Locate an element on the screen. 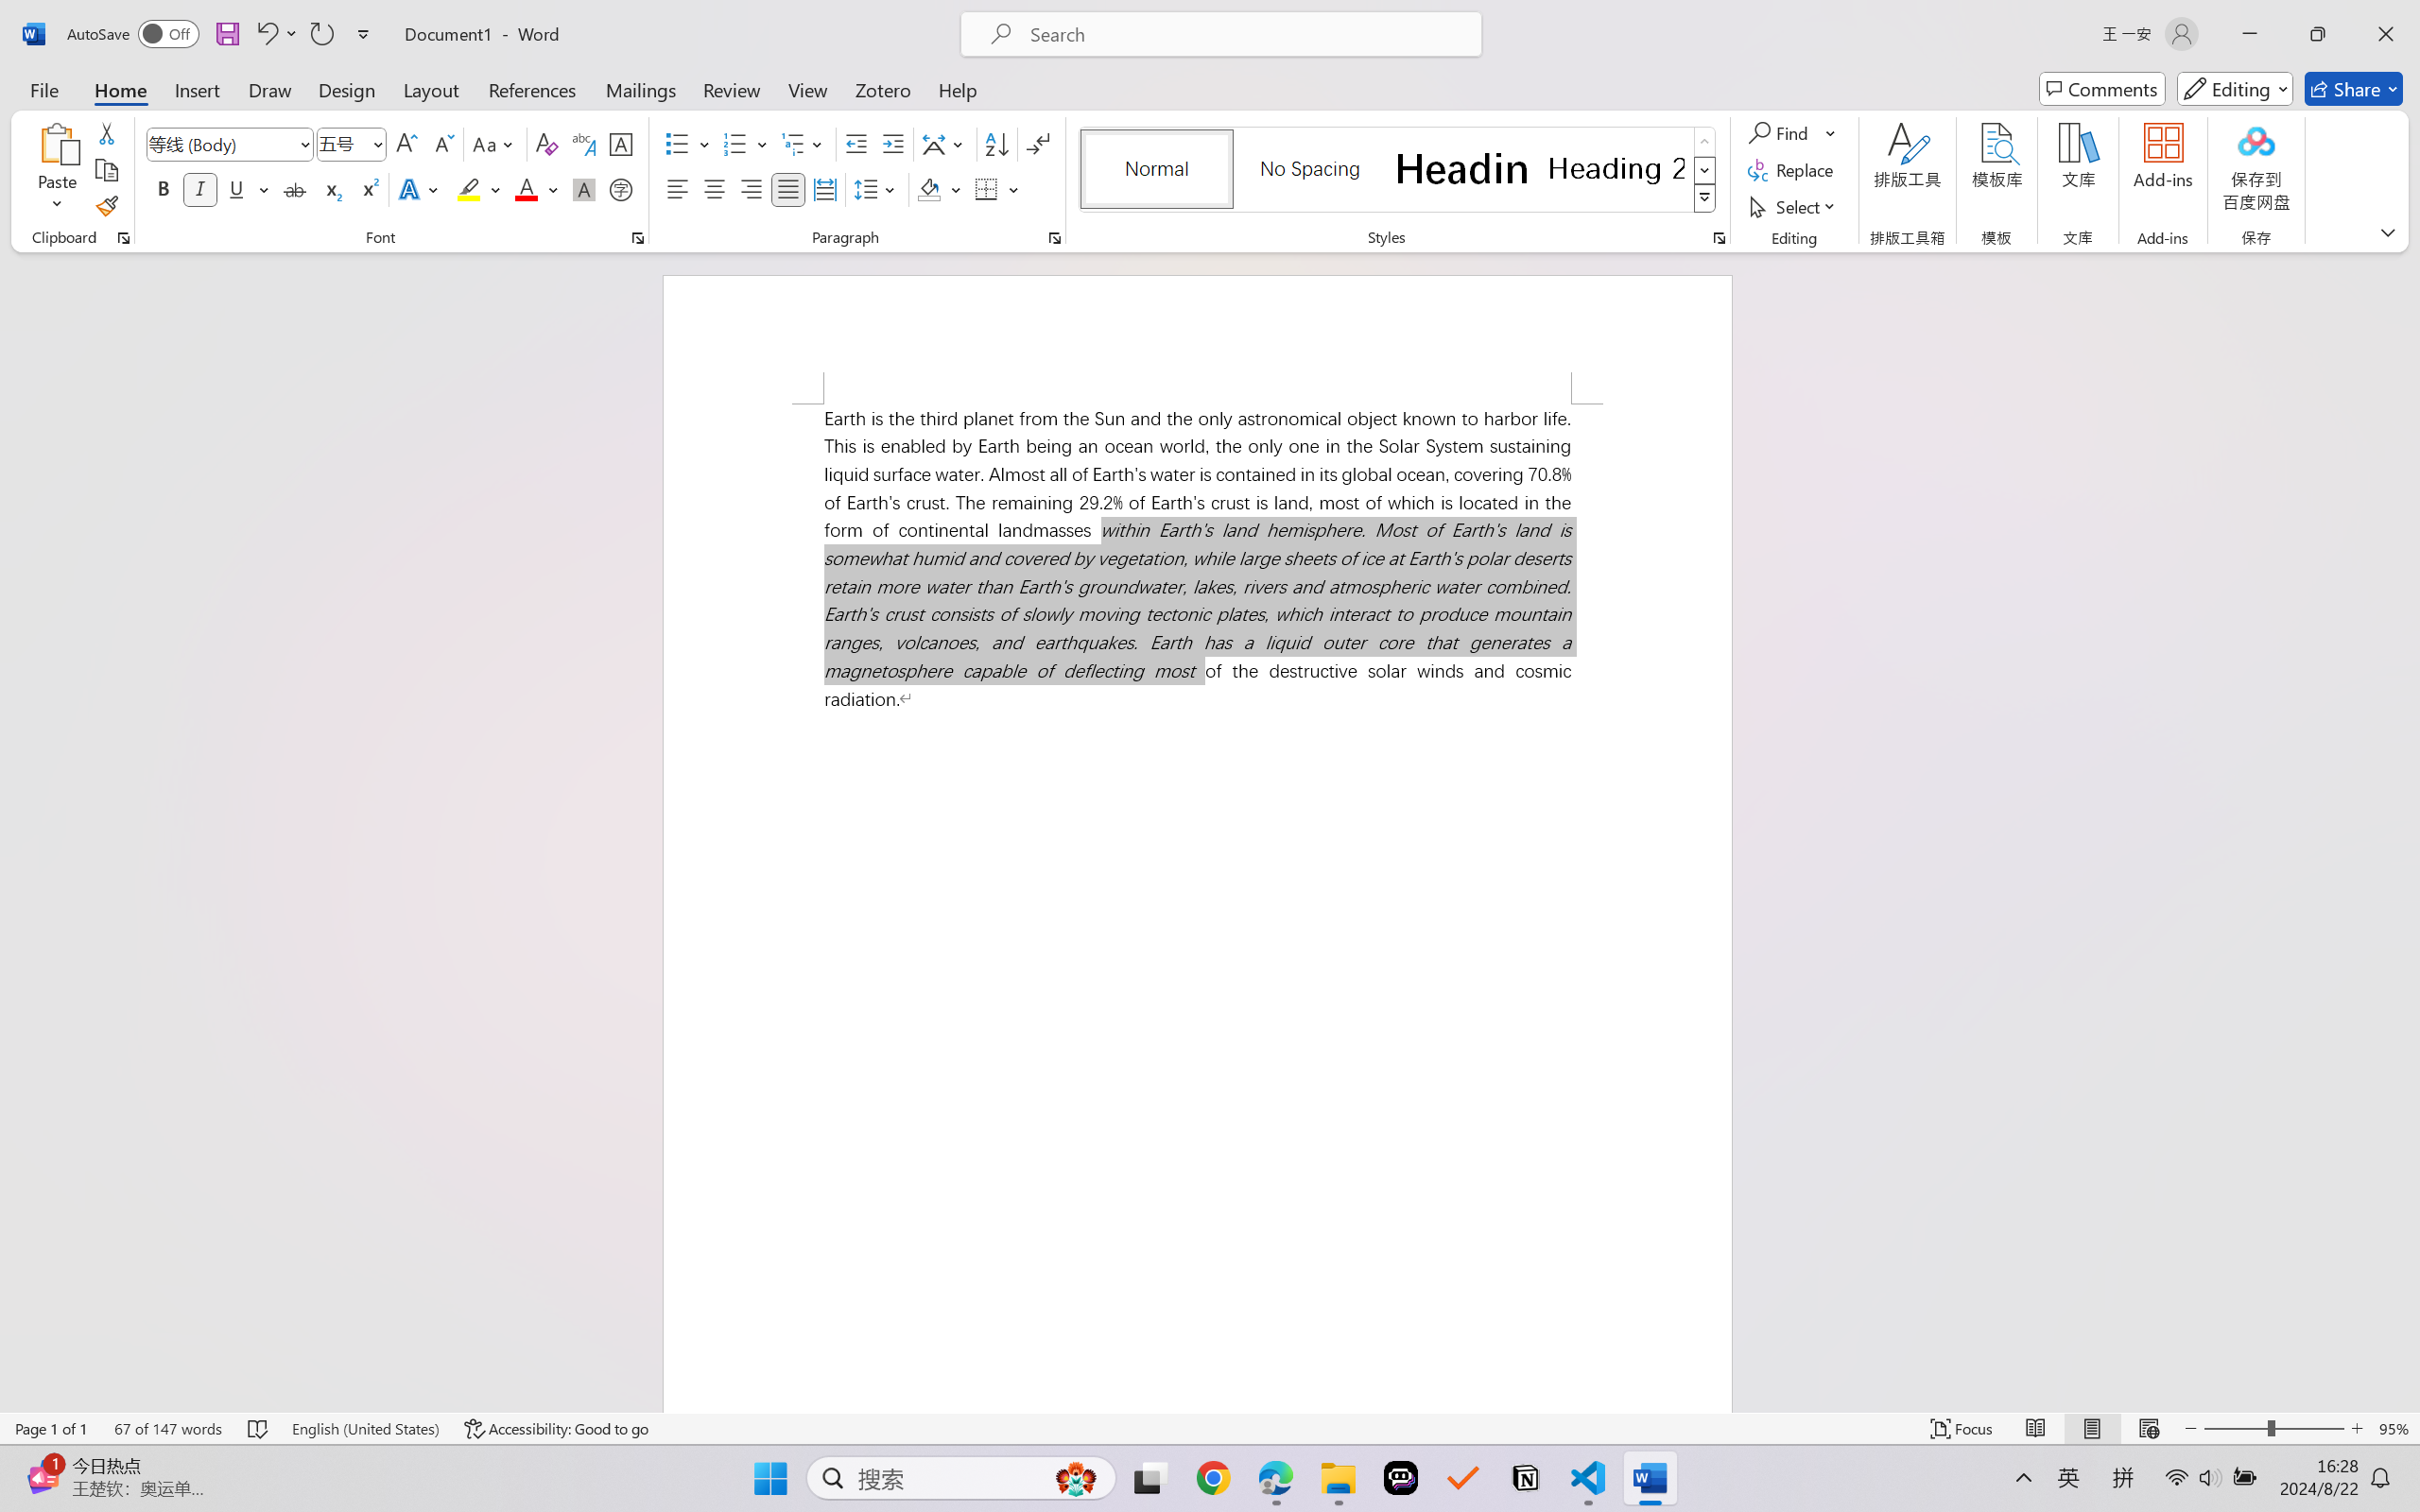  Record button in top bar is located at coordinates (2202, 1103).